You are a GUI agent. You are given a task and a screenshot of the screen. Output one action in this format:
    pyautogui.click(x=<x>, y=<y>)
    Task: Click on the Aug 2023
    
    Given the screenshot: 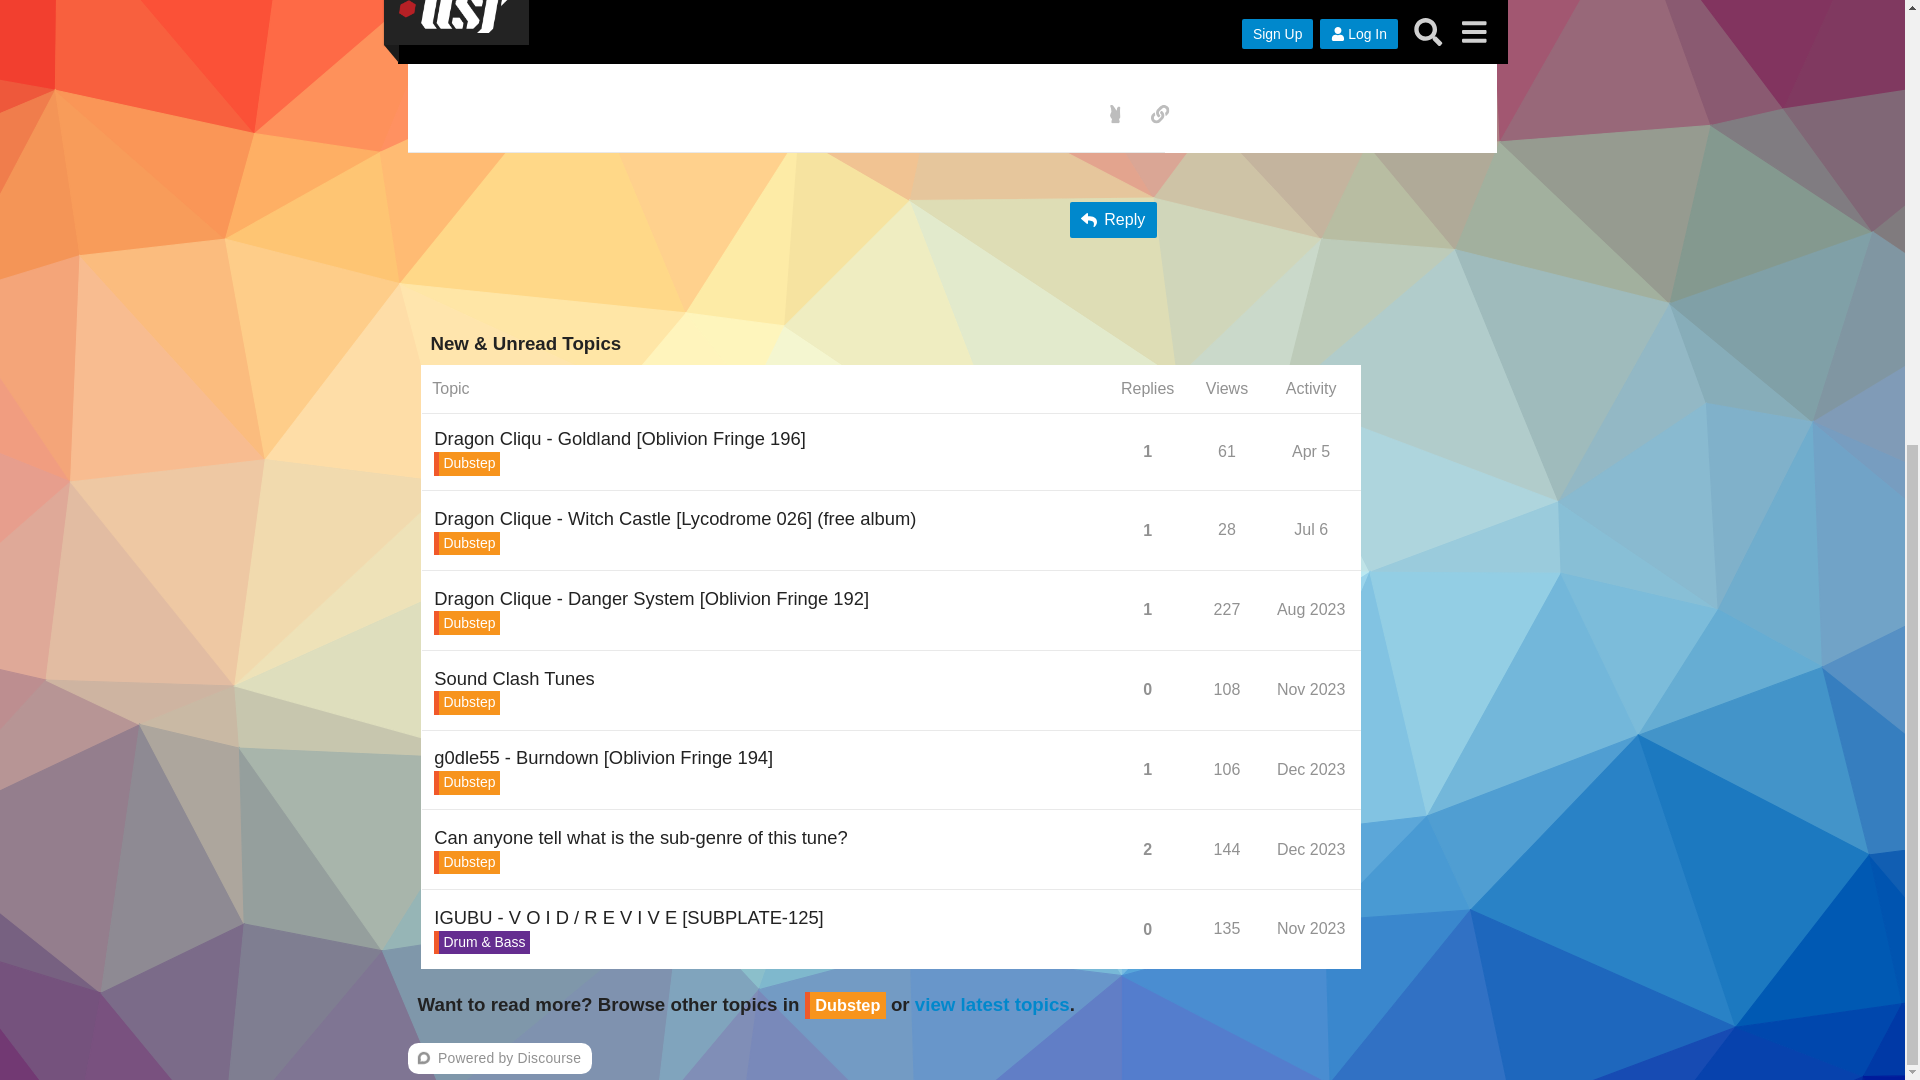 What is the action you would take?
    pyautogui.click(x=1314, y=531)
    